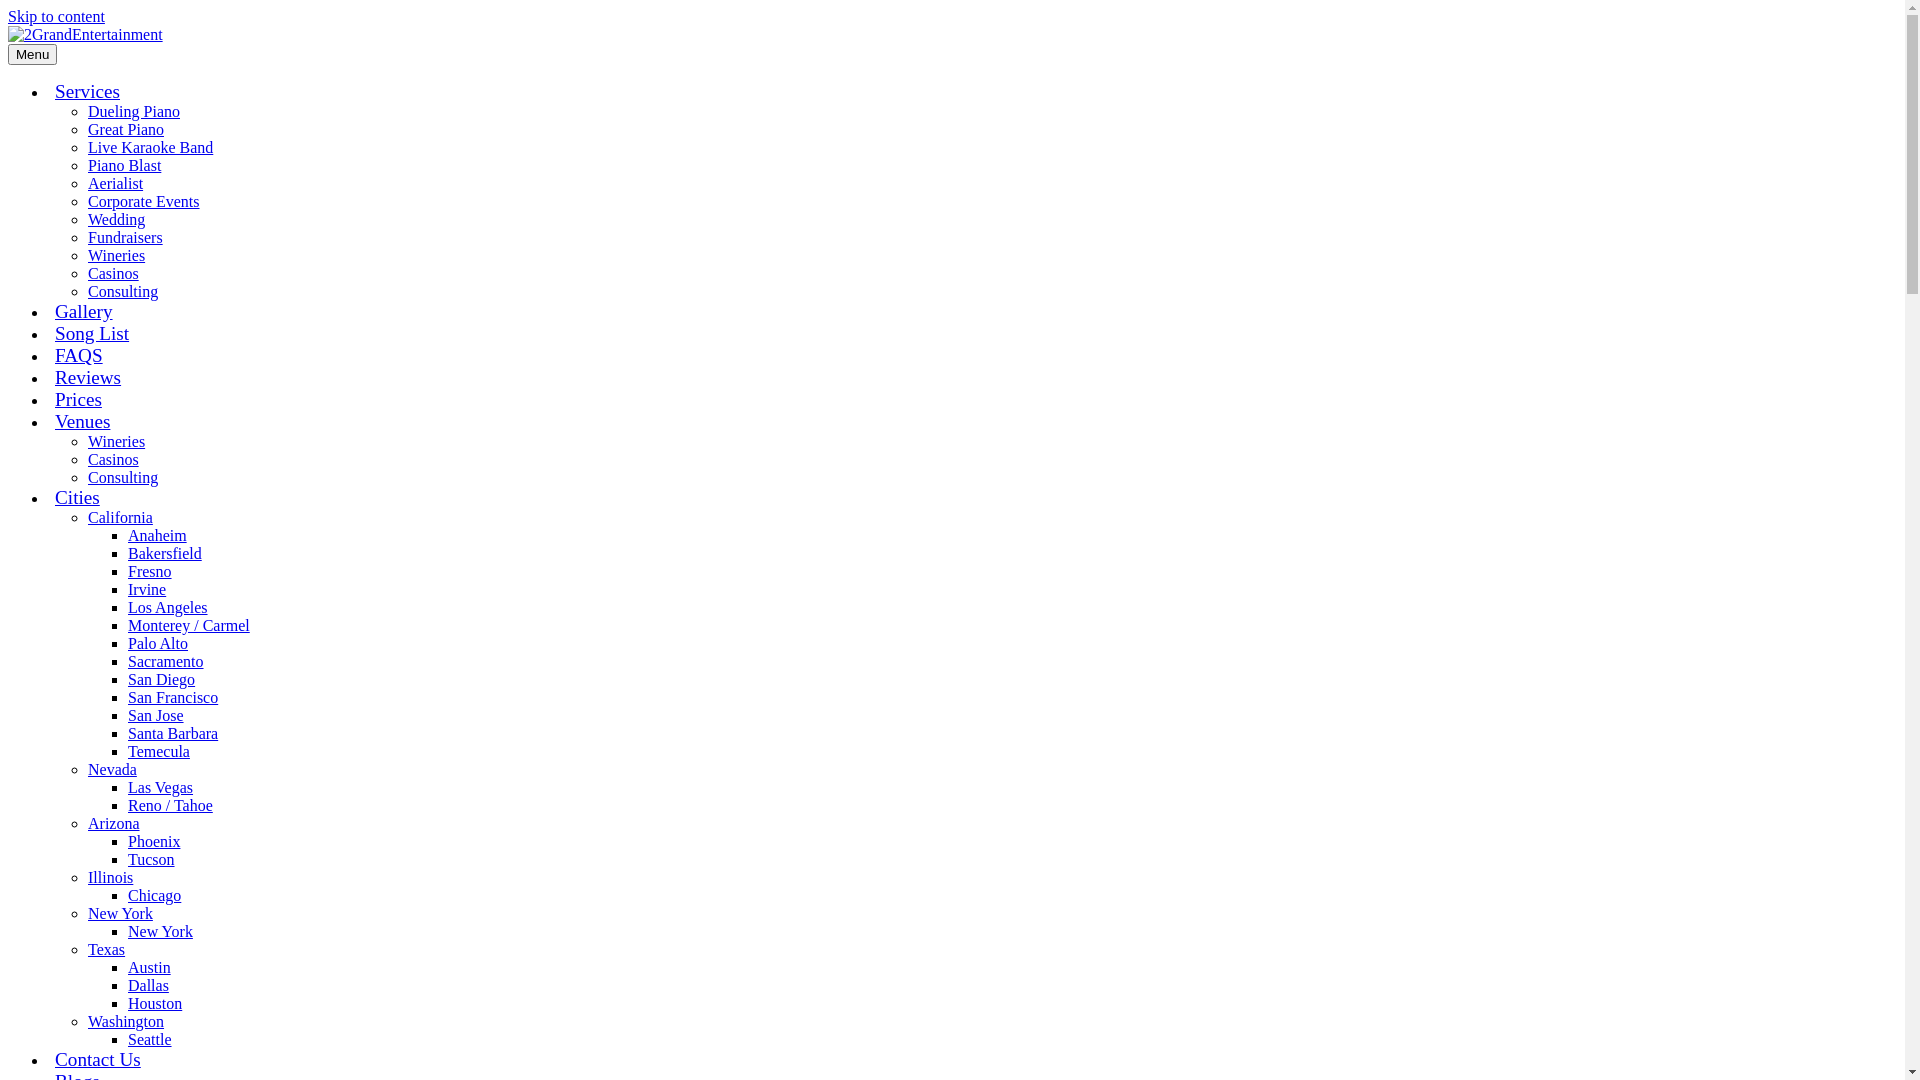 Image resolution: width=1920 pixels, height=1080 pixels. I want to click on New York, so click(120, 913).